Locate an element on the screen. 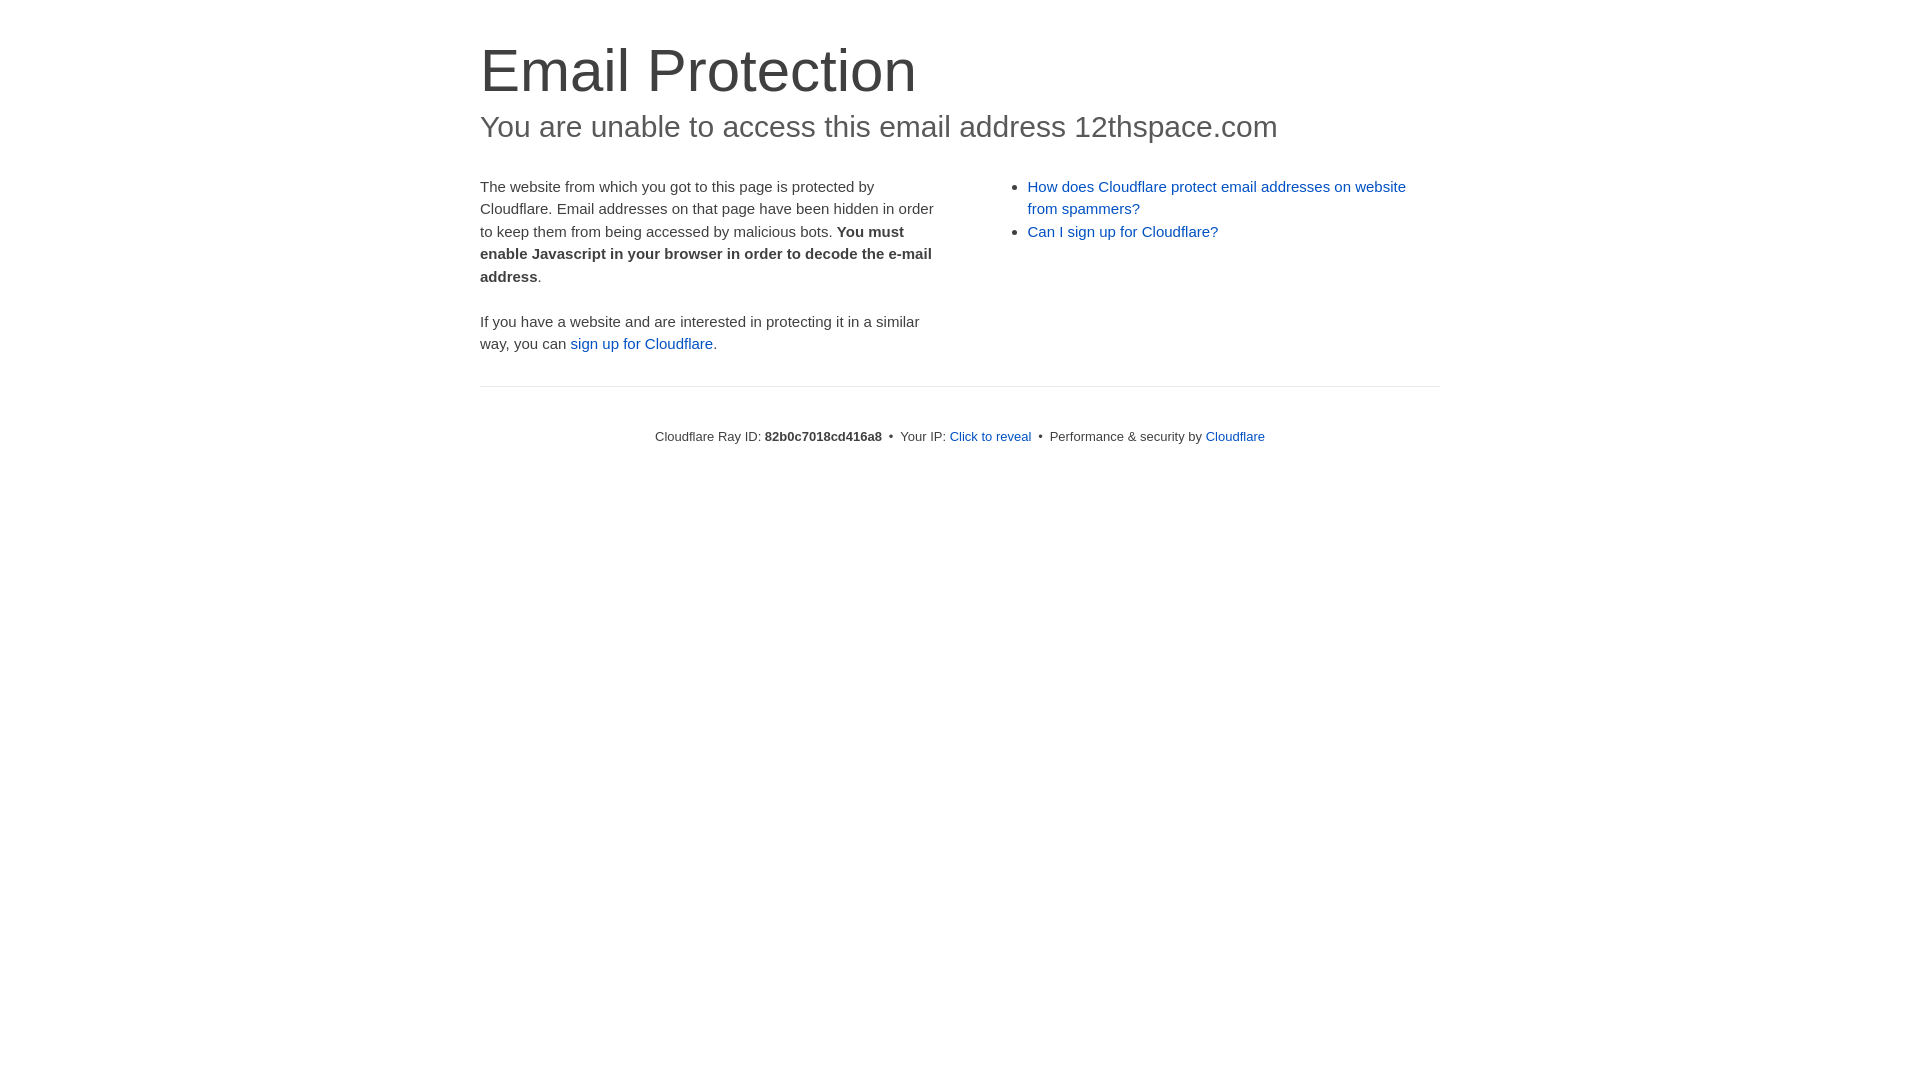  sign up for Cloudflare is located at coordinates (642, 344).